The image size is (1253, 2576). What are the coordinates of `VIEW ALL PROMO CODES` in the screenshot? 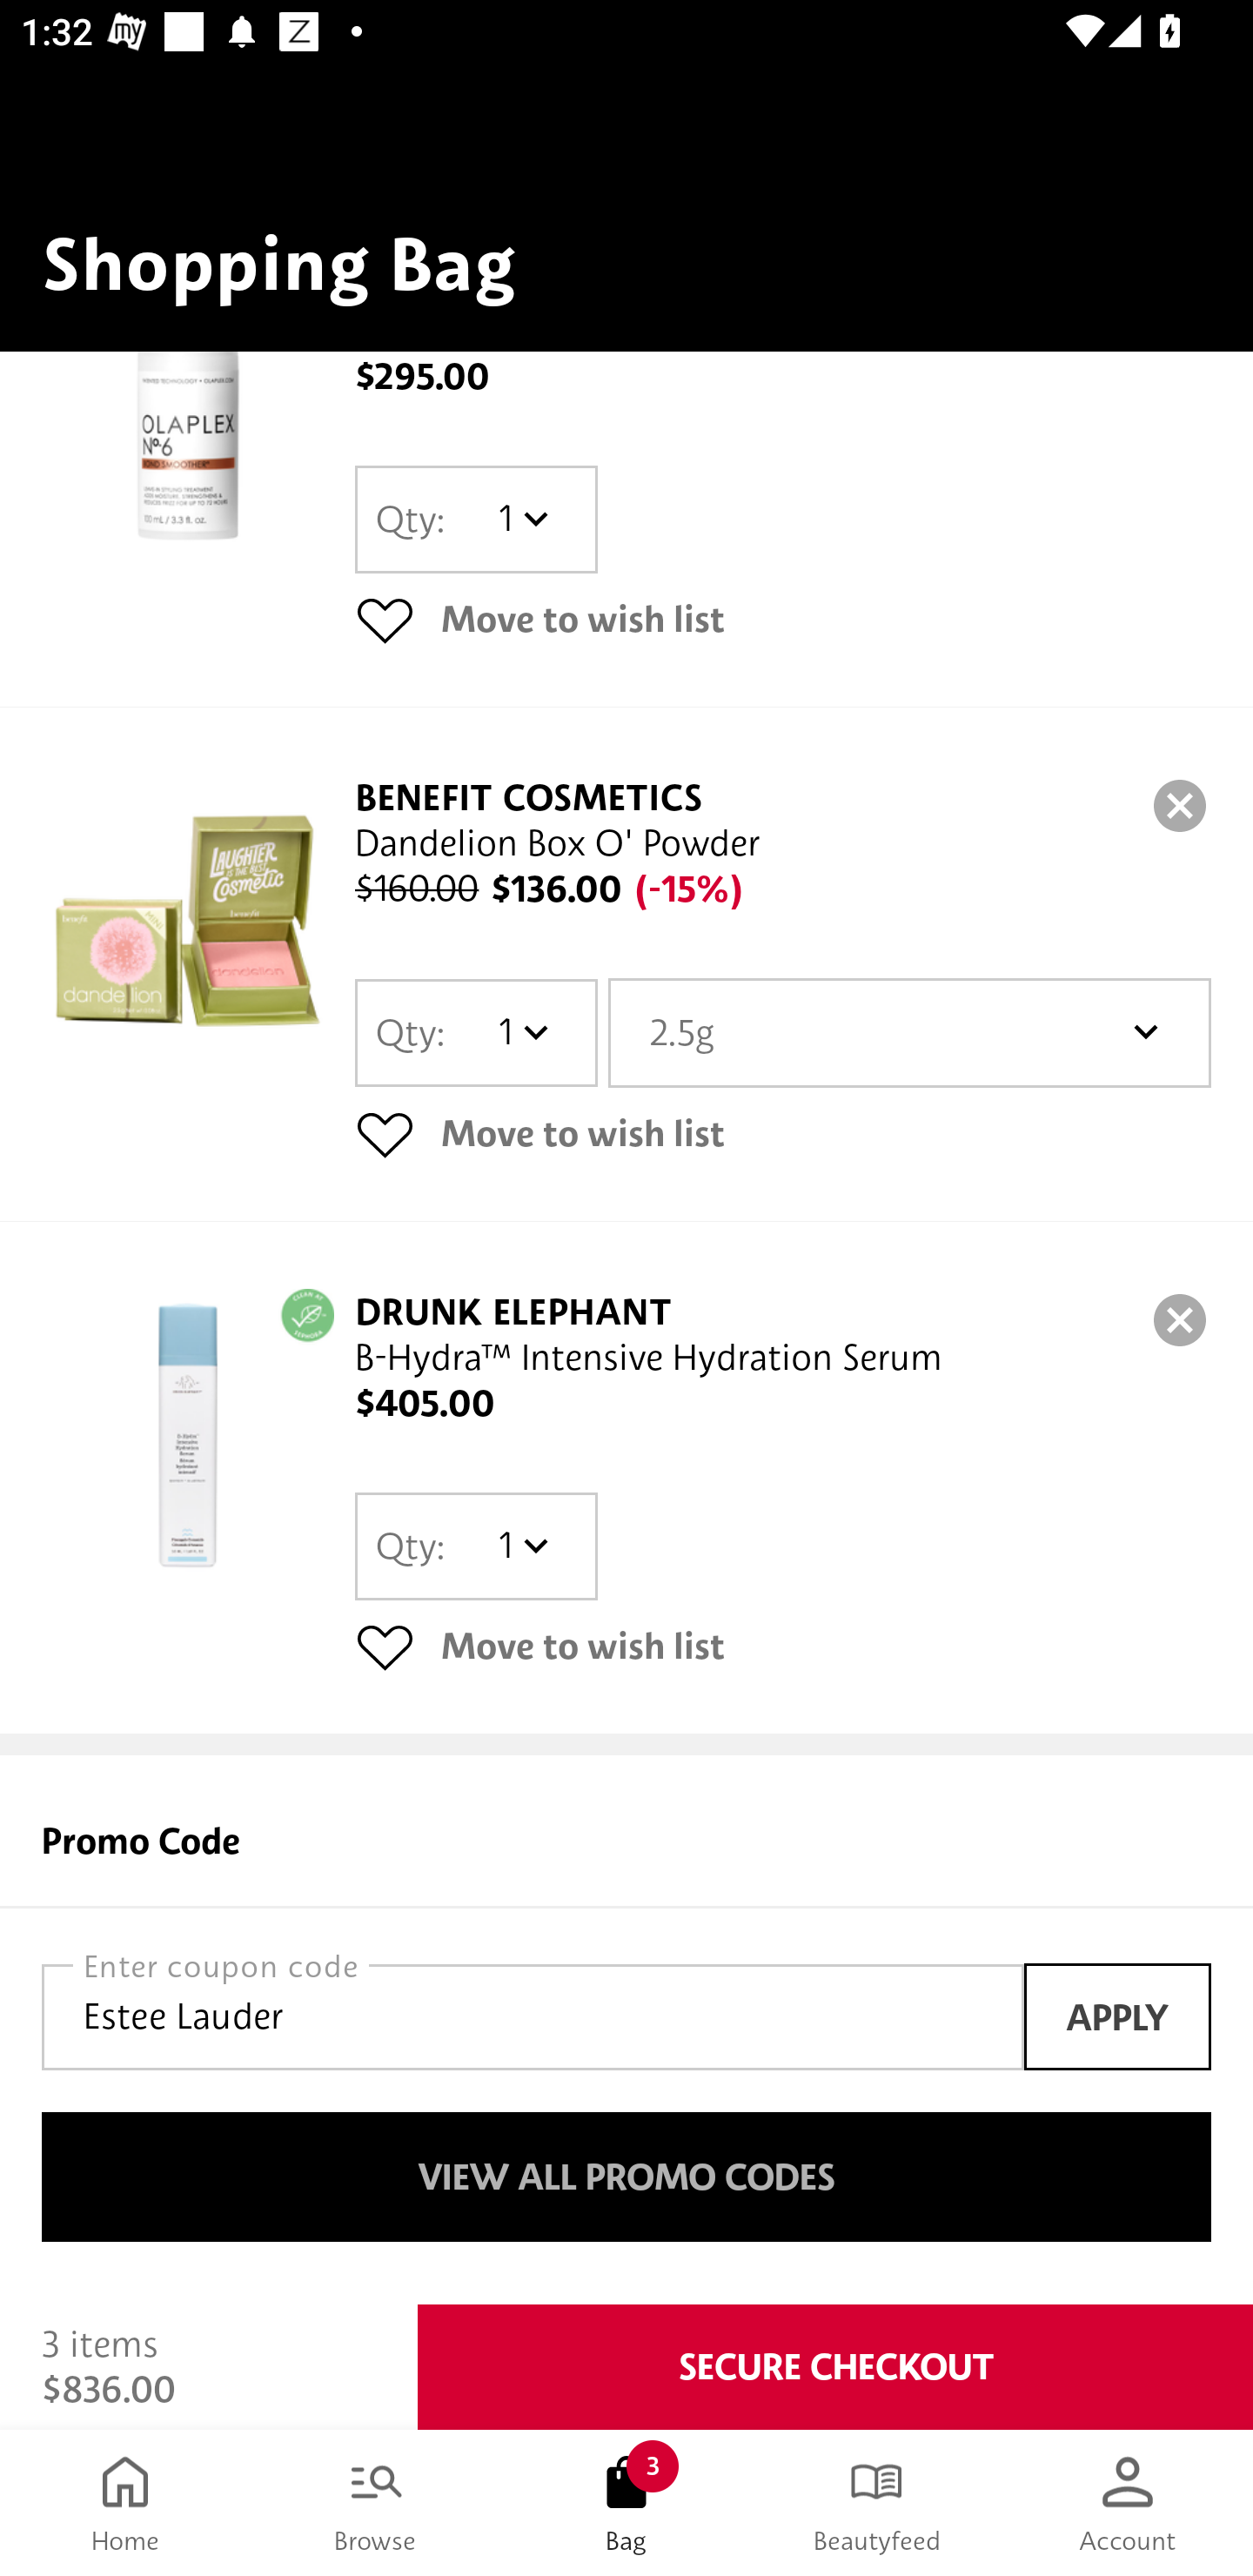 It's located at (626, 2177).